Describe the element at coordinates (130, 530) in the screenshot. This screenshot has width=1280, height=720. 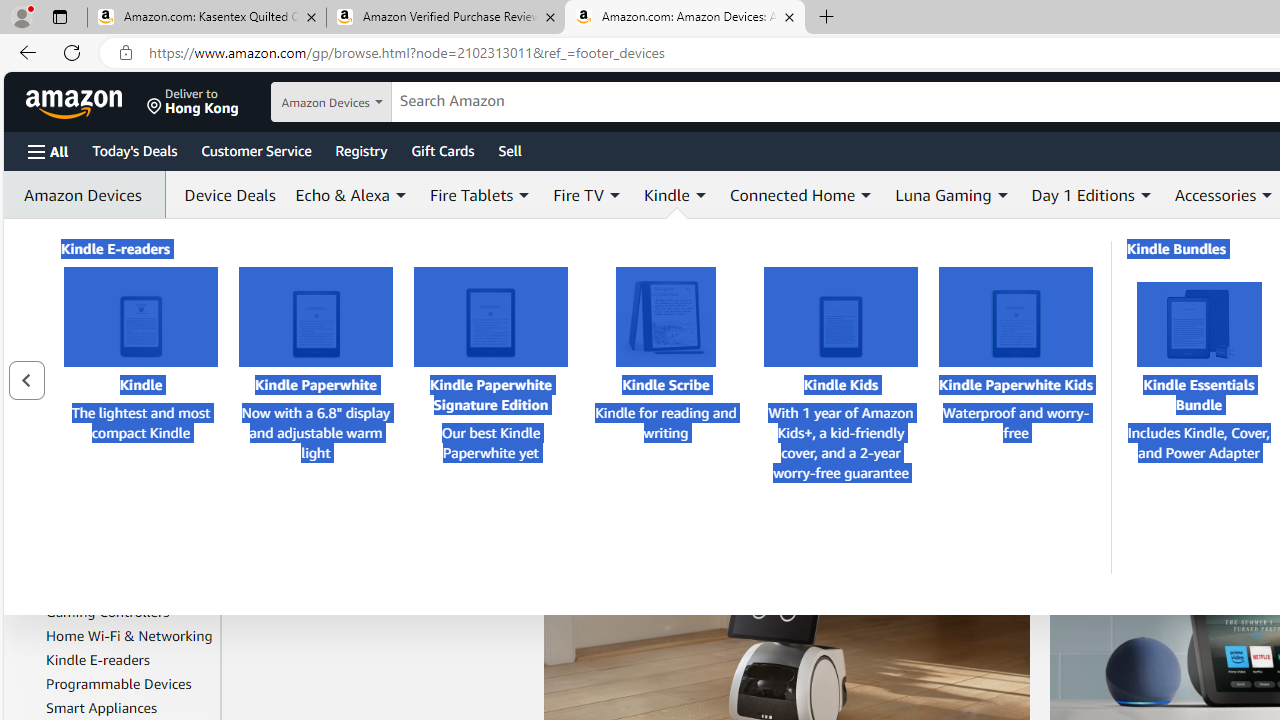
I see `Echo Smart Speakers & Displays` at that location.